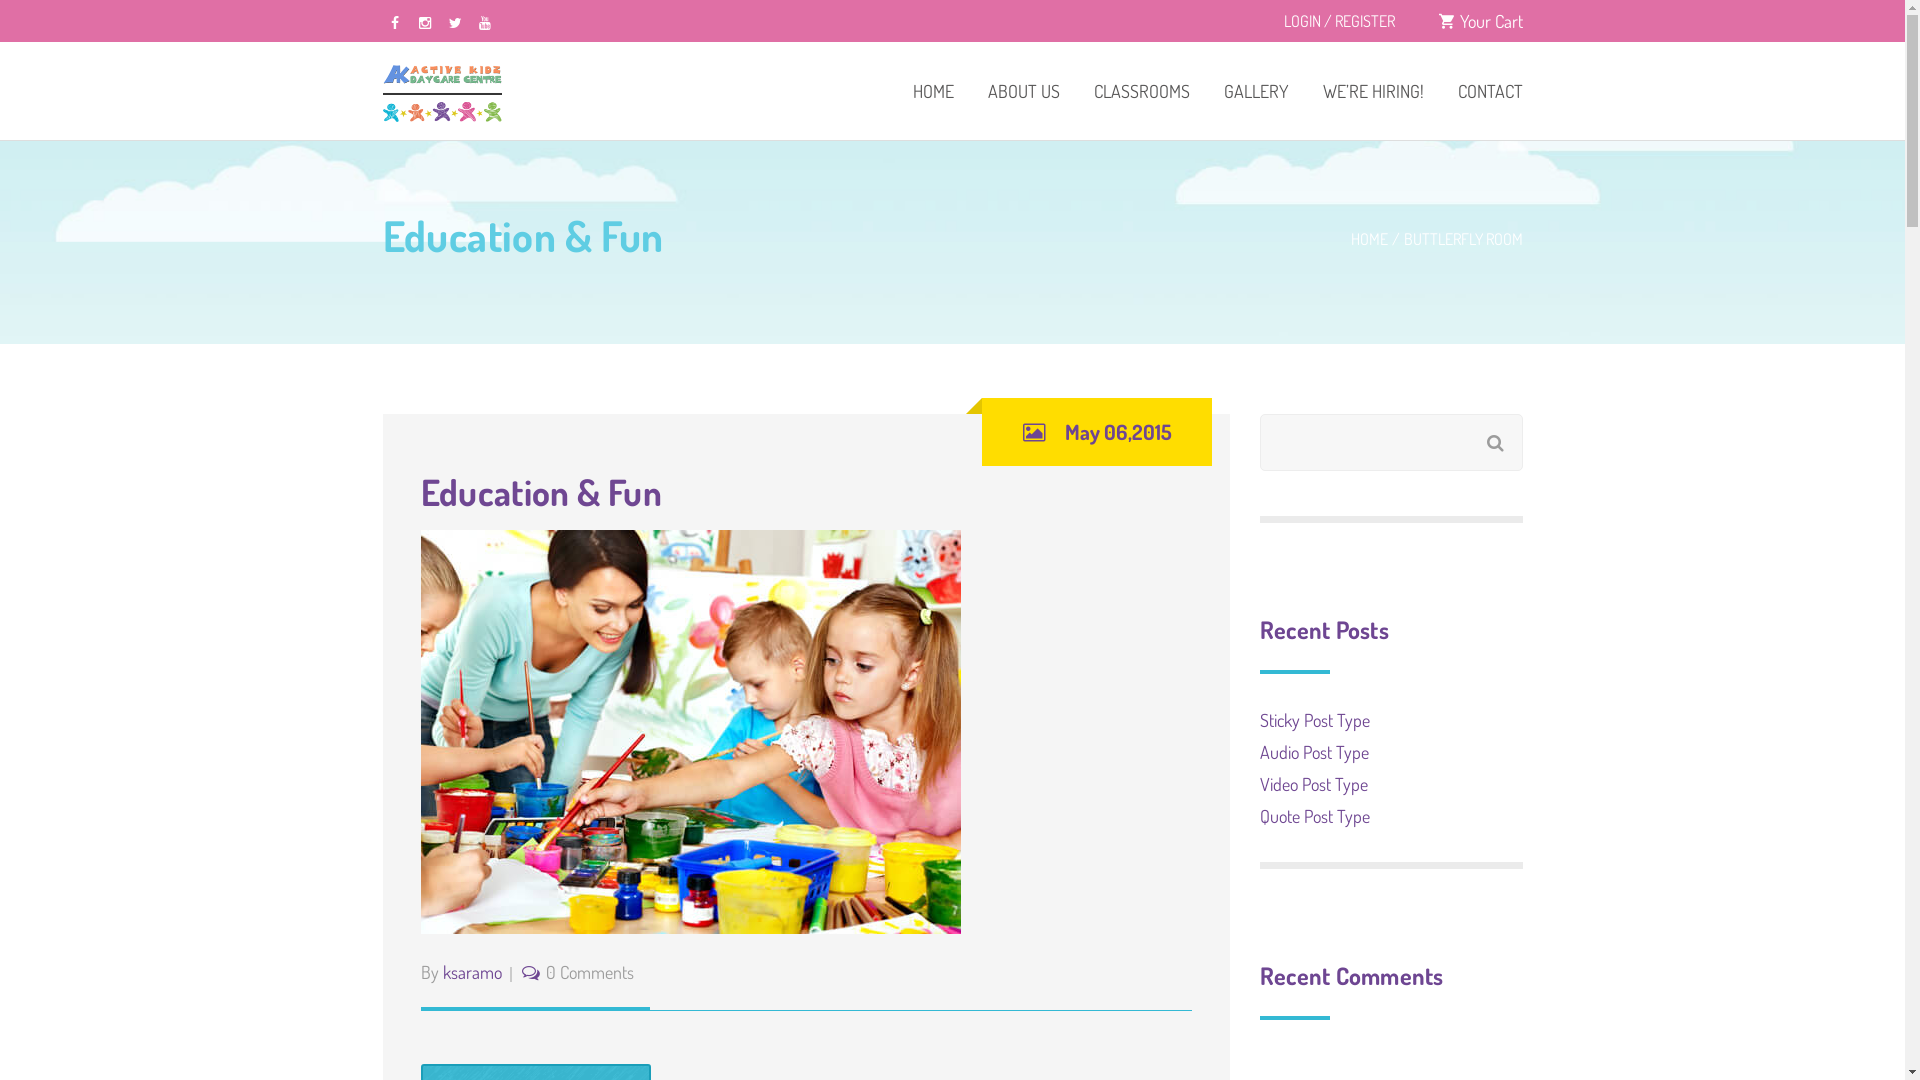  What do you see at coordinates (1141, 91) in the screenshot?
I see `CLASSROOMS` at bounding box center [1141, 91].